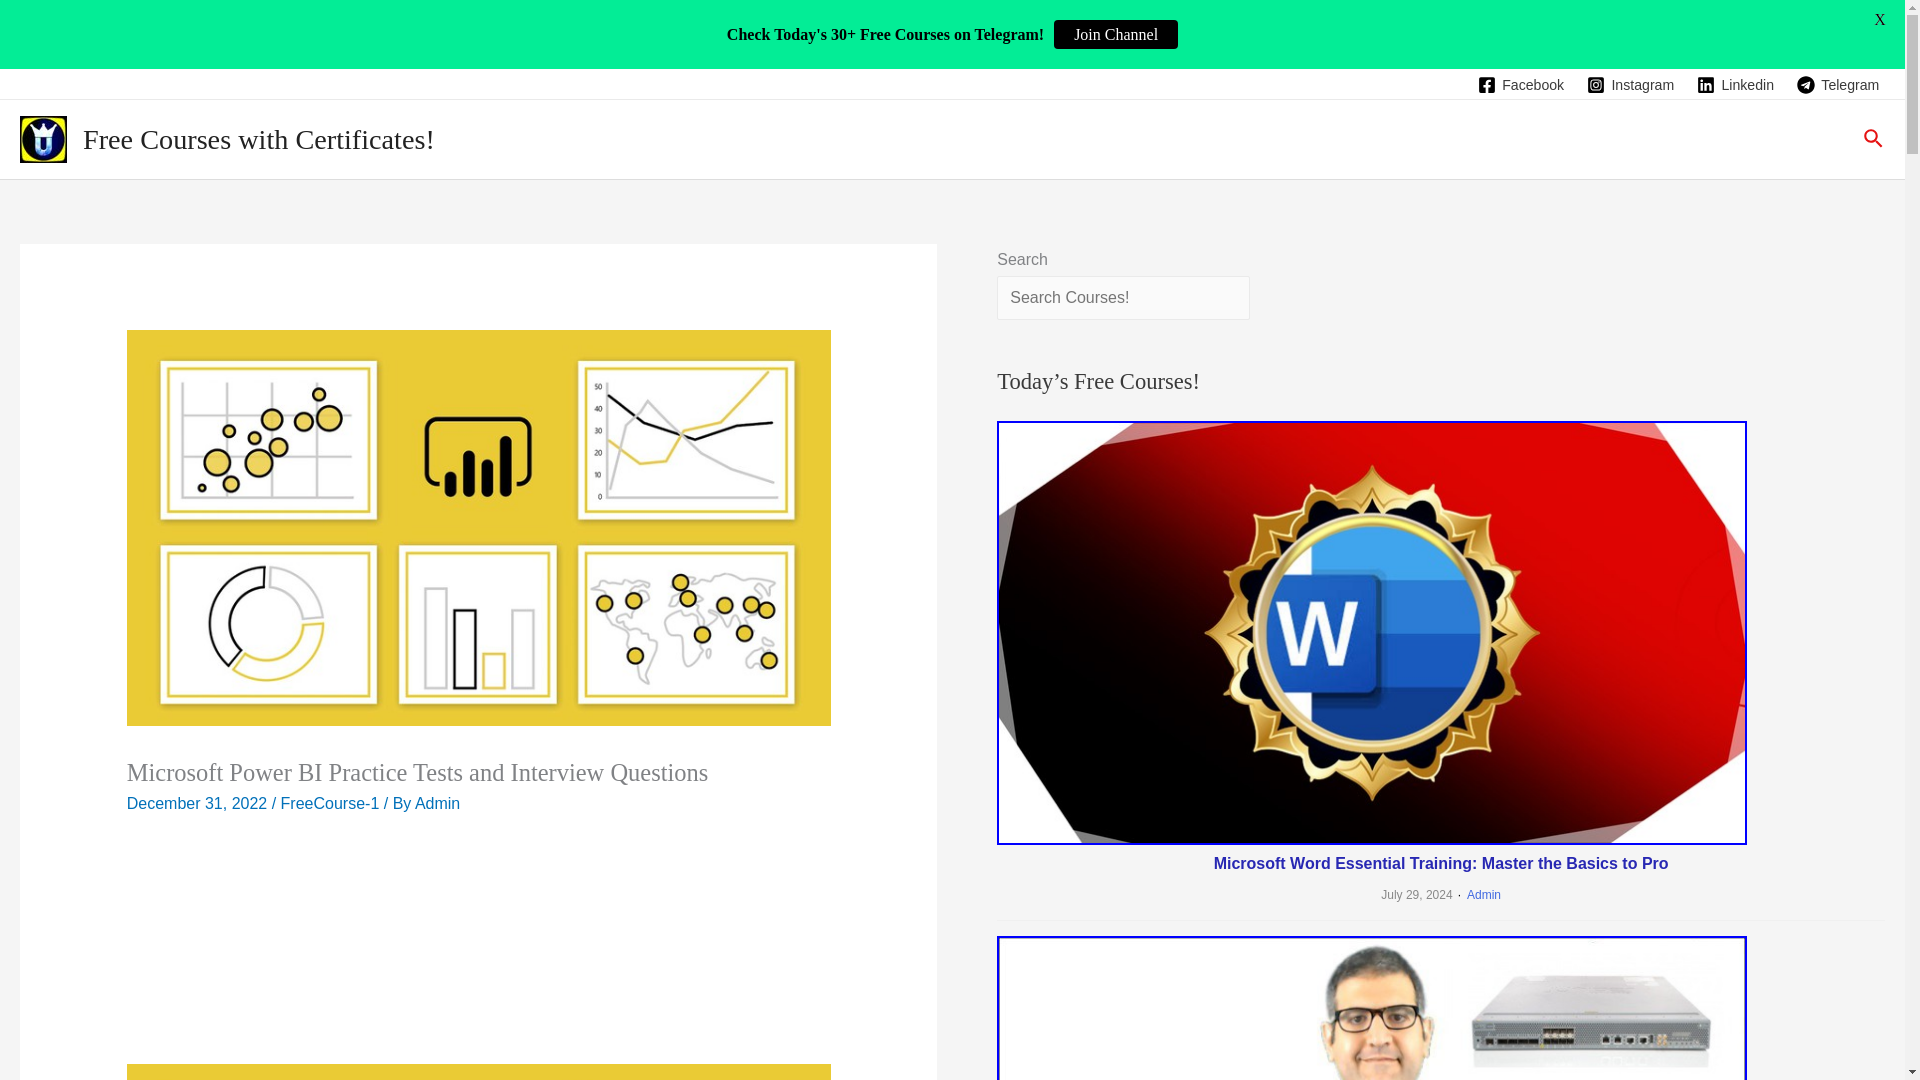  I want to click on Facebook, so click(1521, 84).